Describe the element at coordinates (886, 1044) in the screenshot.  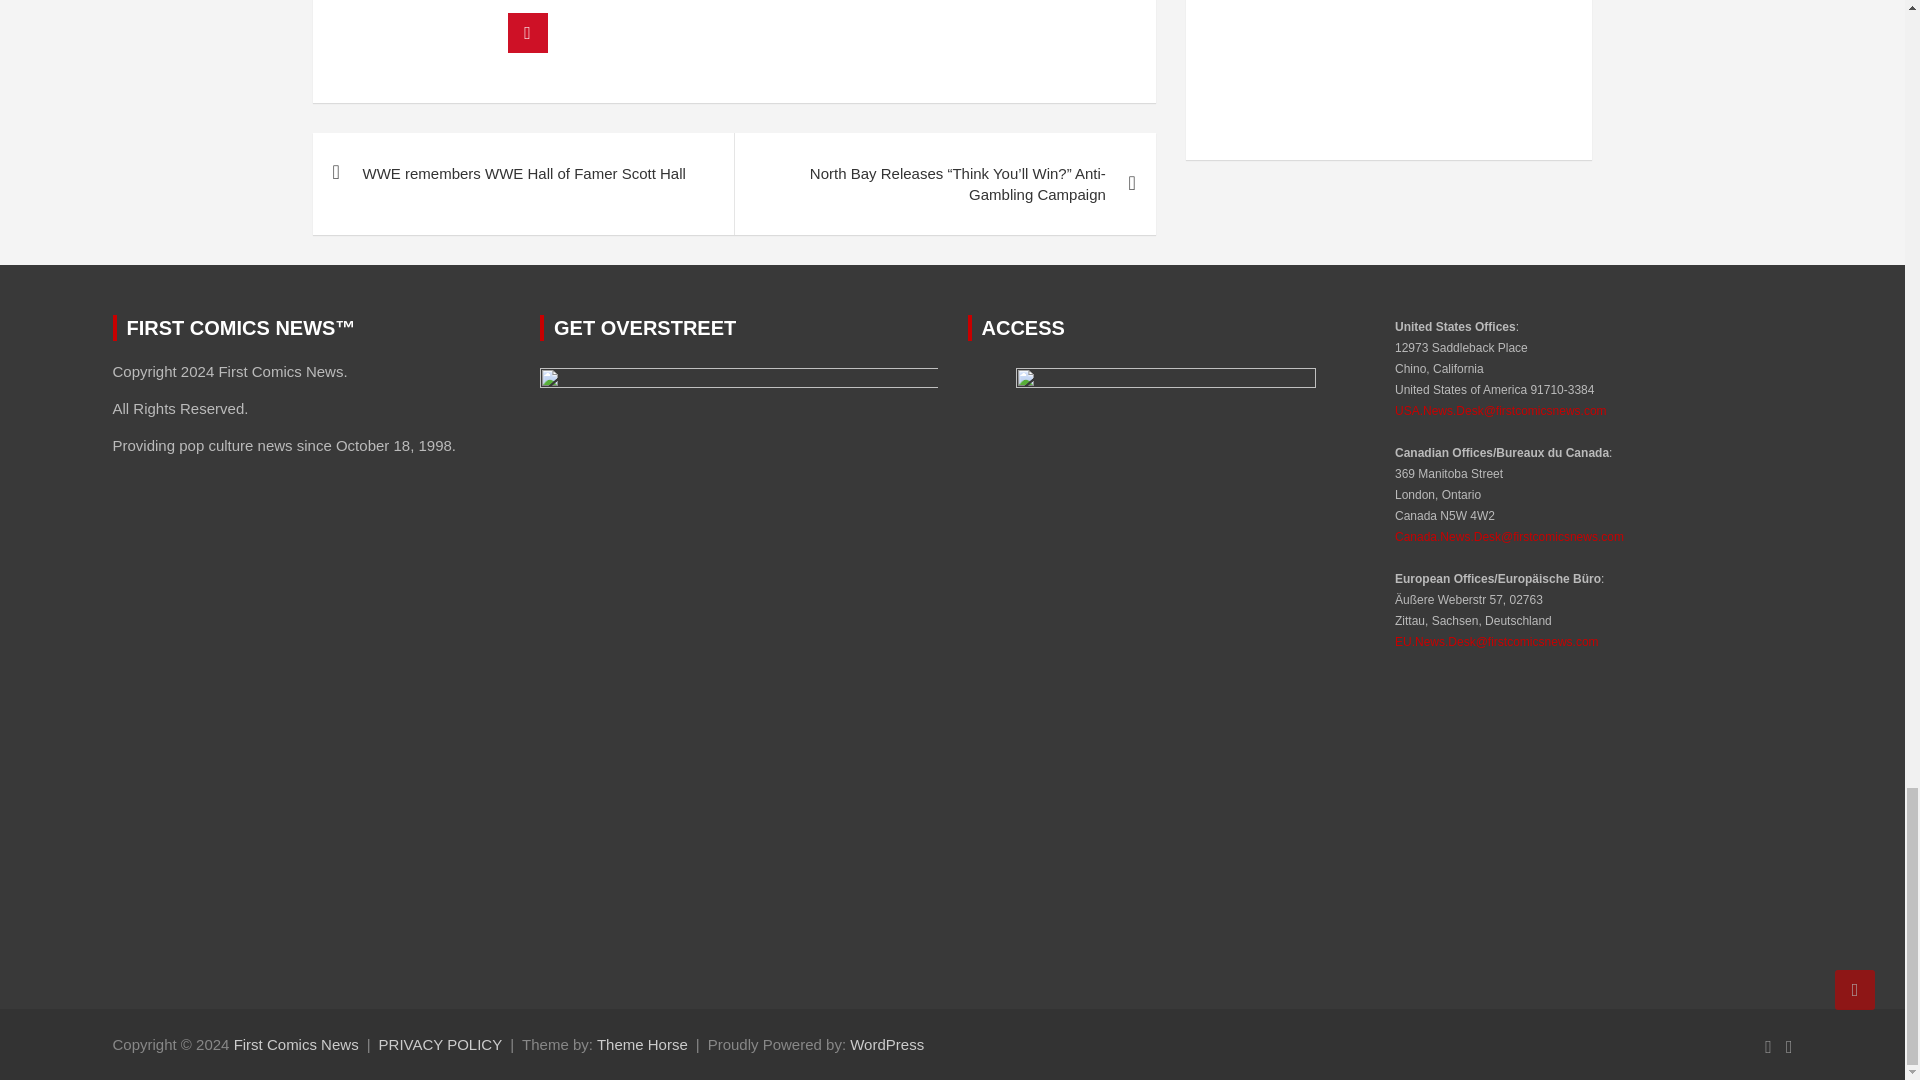
I see `WordPress` at that location.